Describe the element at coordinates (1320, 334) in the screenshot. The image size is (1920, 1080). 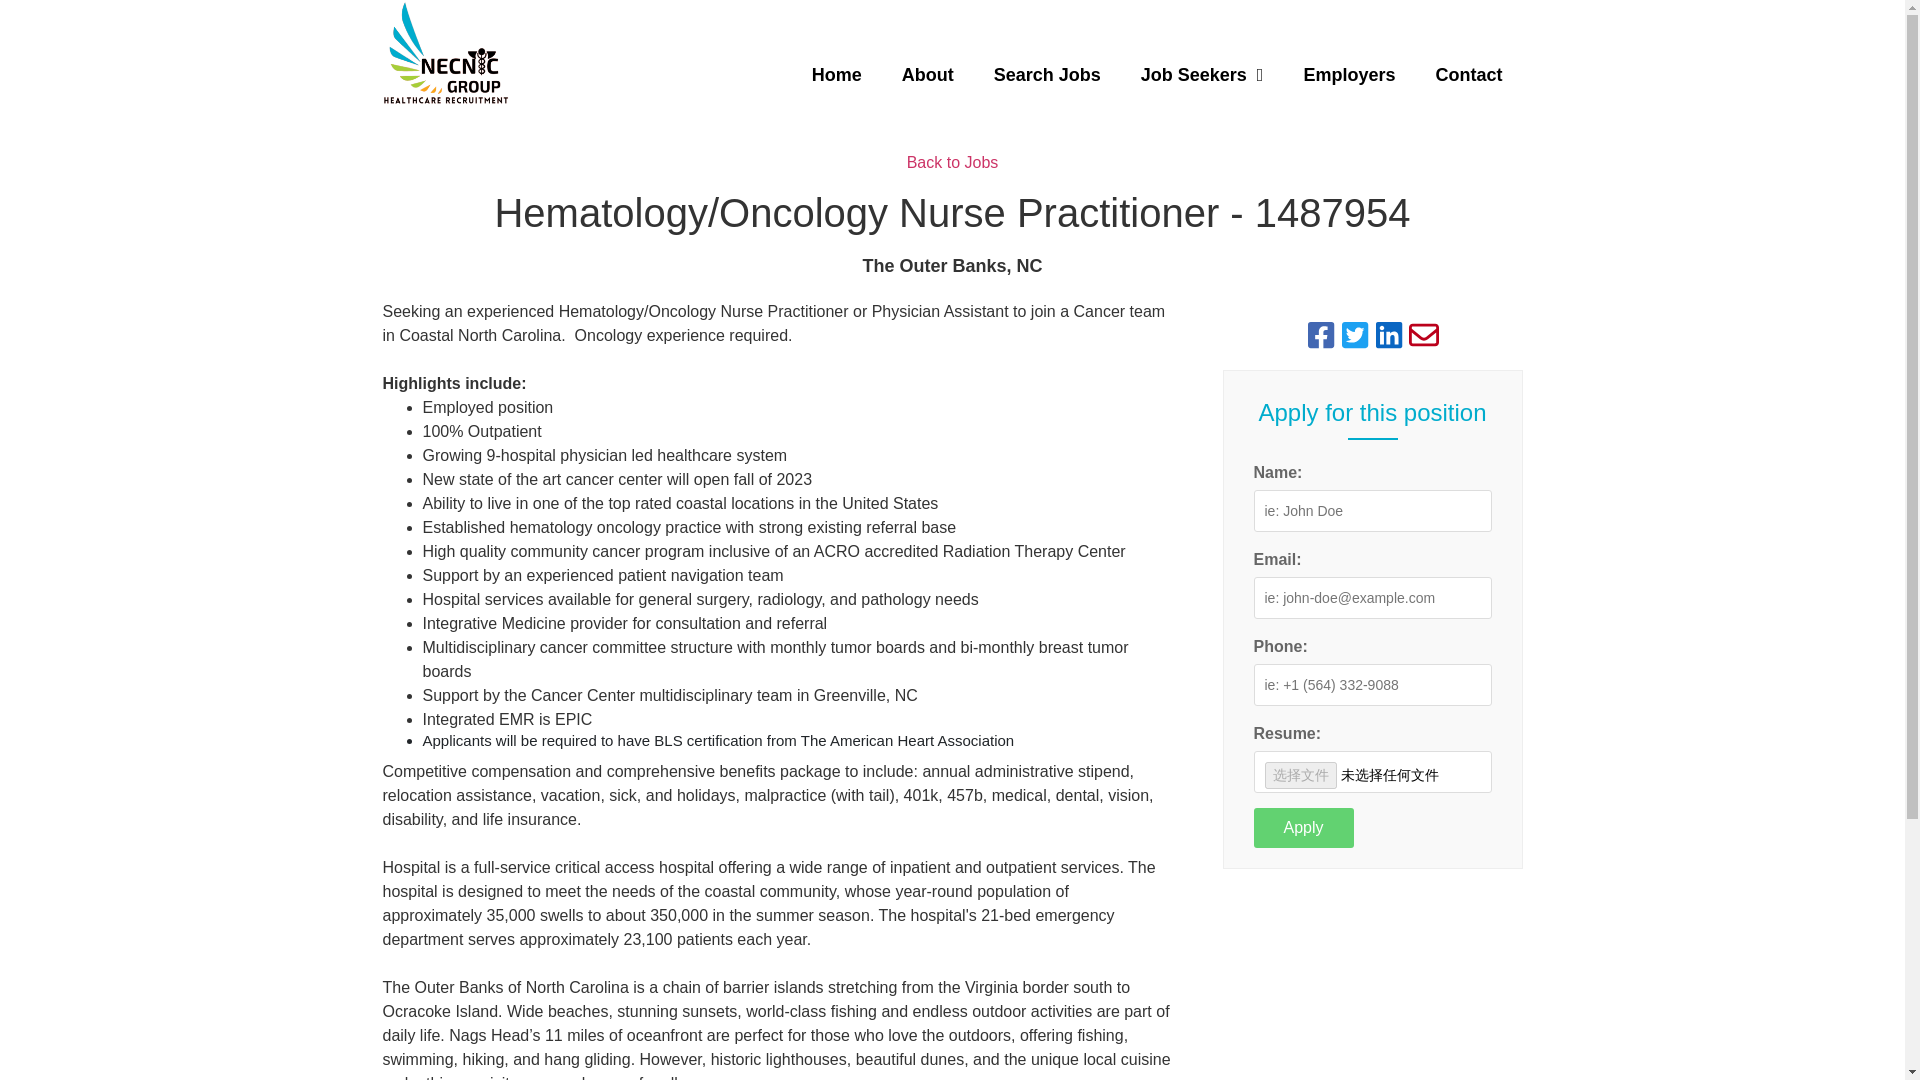
I see `Share on Facebook` at that location.